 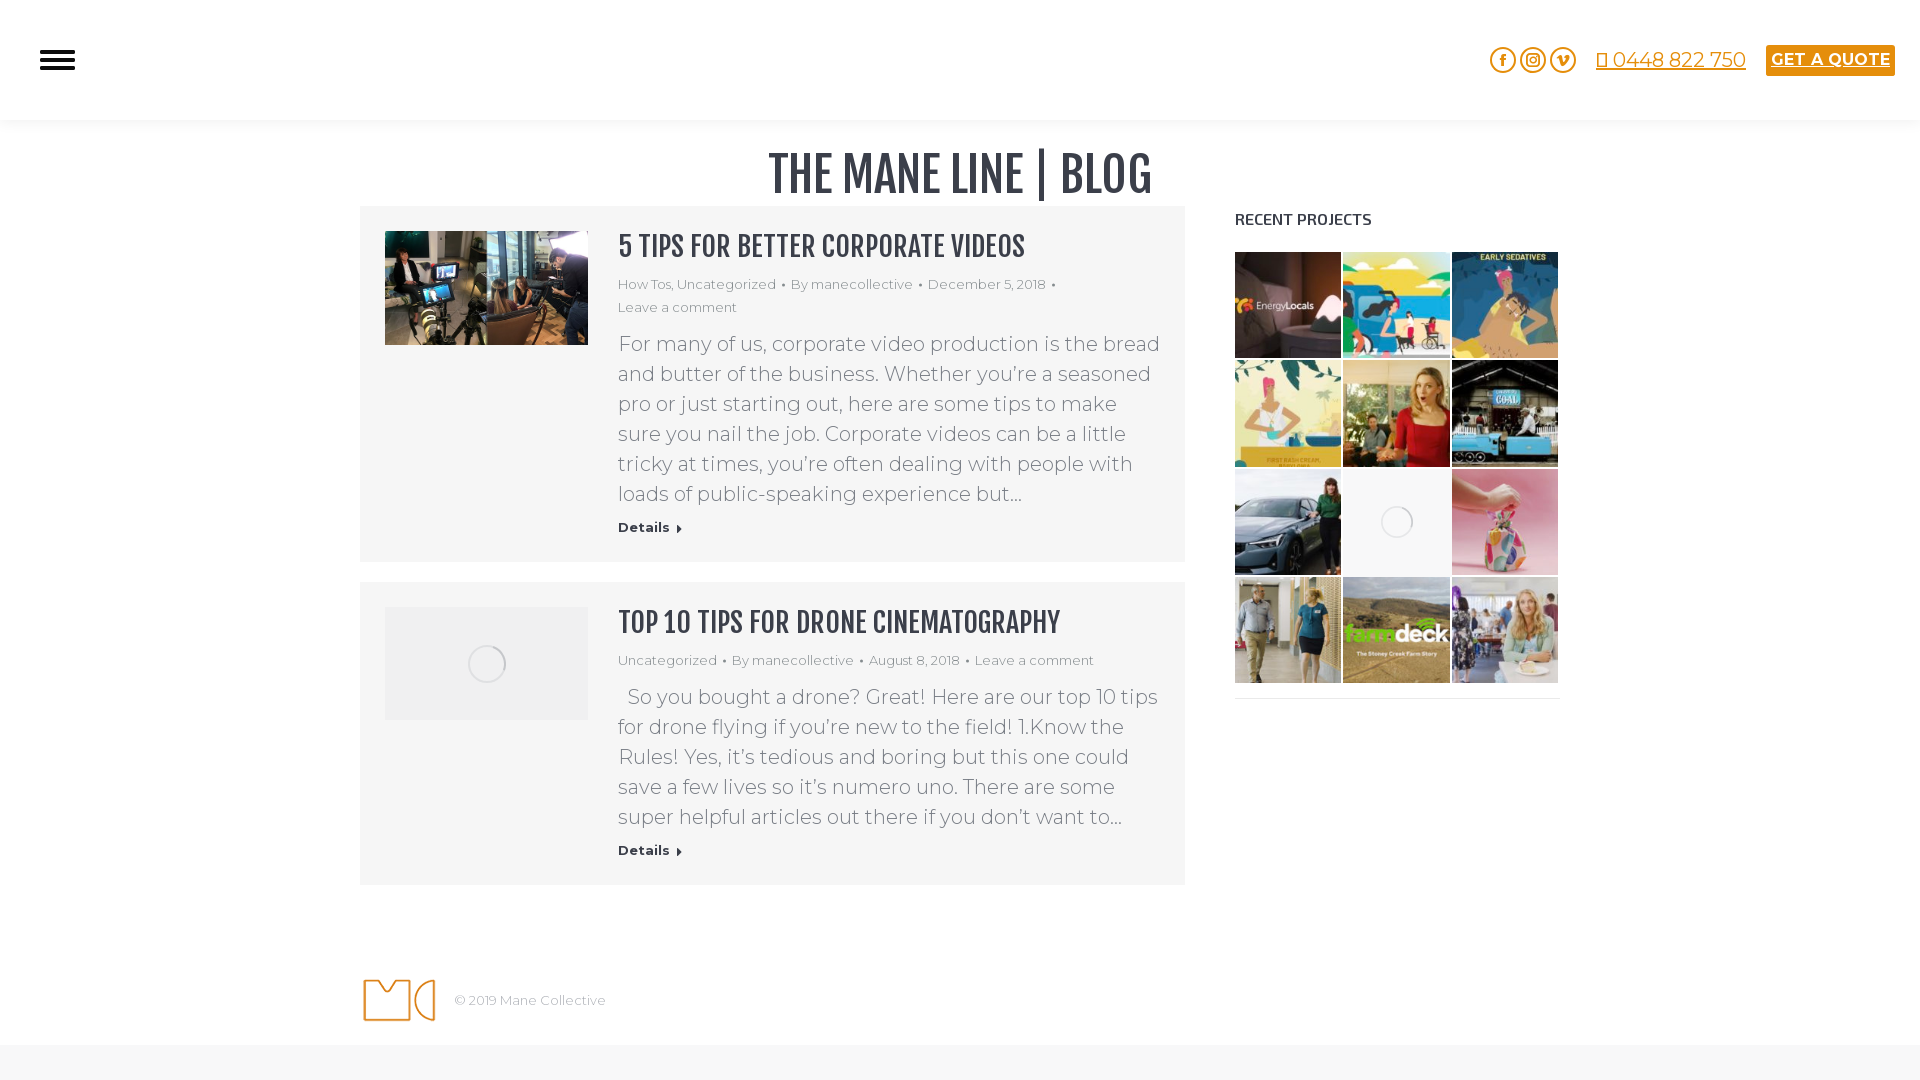 I want to click on August 8, 2018, so click(x=918, y=660).